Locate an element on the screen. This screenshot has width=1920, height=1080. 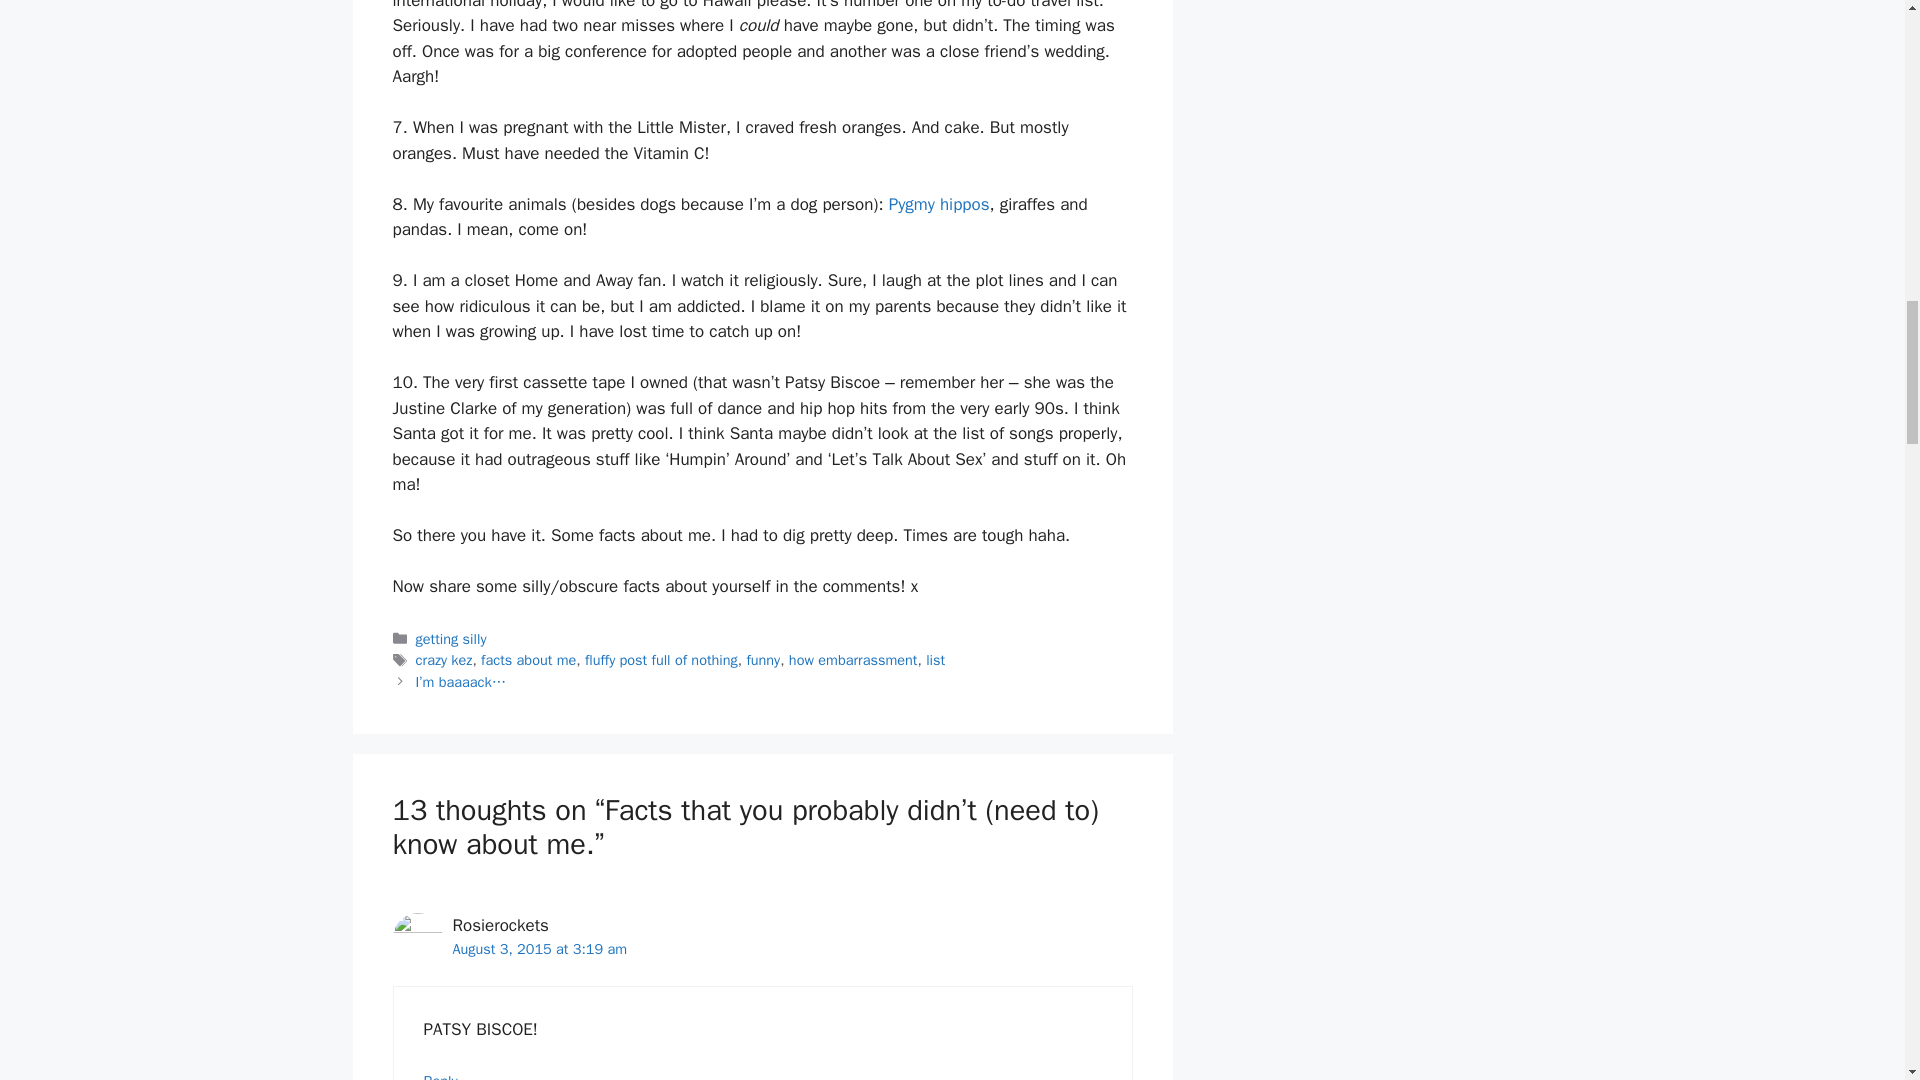
funny is located at coordinates (762, 660).